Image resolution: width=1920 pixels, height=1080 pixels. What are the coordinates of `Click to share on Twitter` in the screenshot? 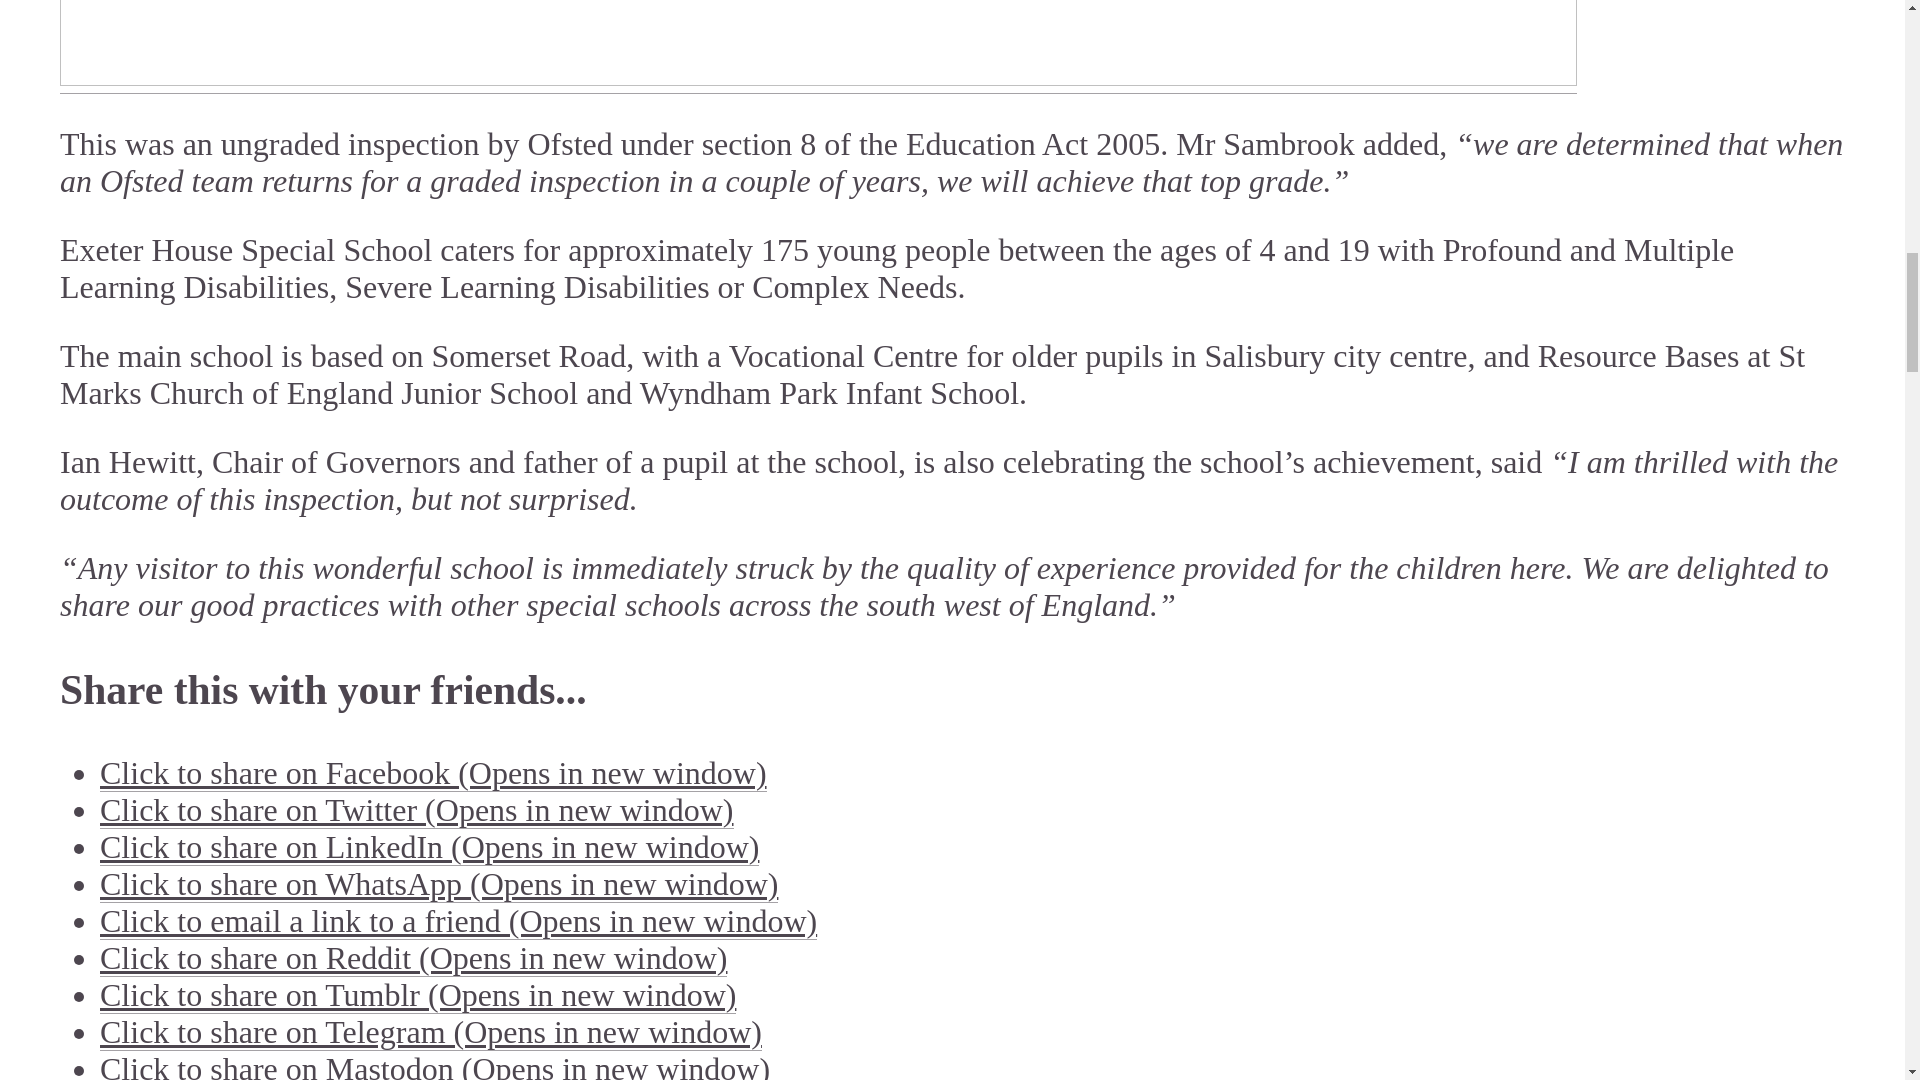 It's located at (416, 810).